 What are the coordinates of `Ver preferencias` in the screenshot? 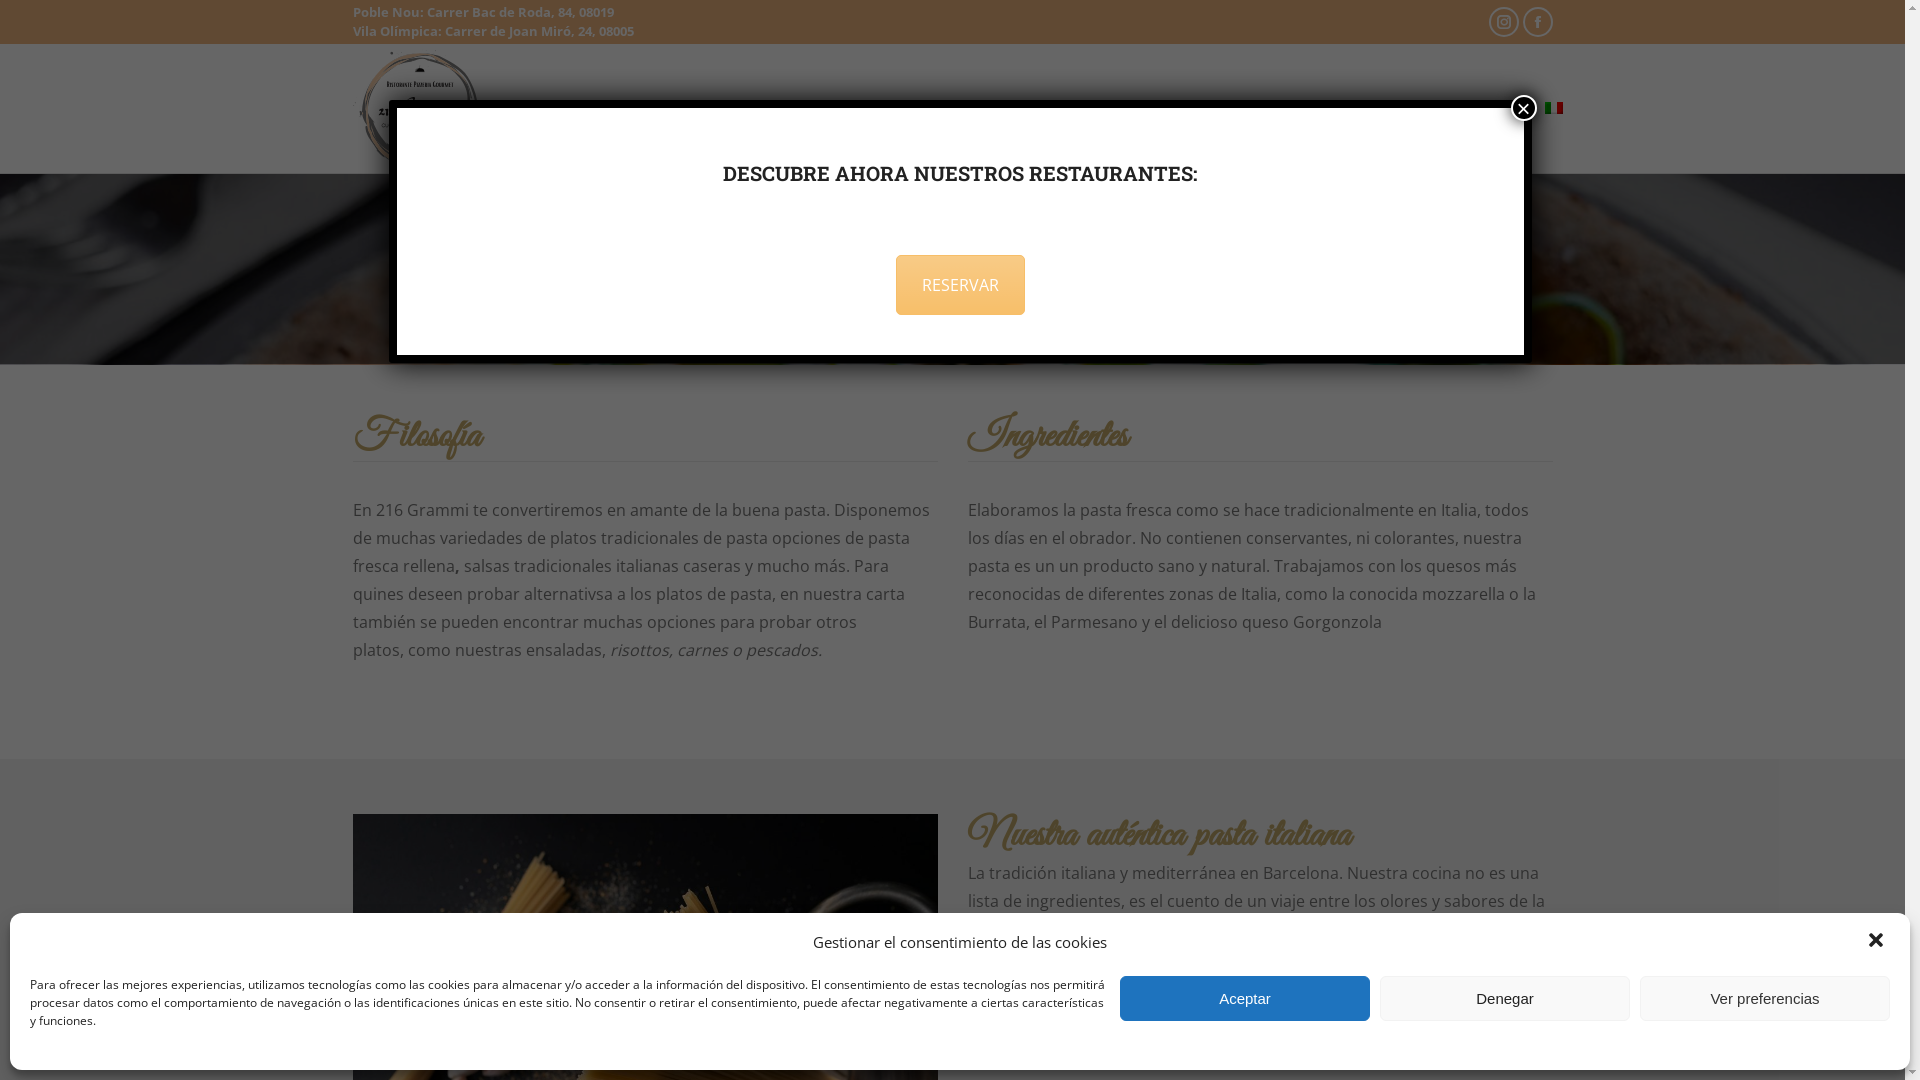 It's located at (1765, 998).